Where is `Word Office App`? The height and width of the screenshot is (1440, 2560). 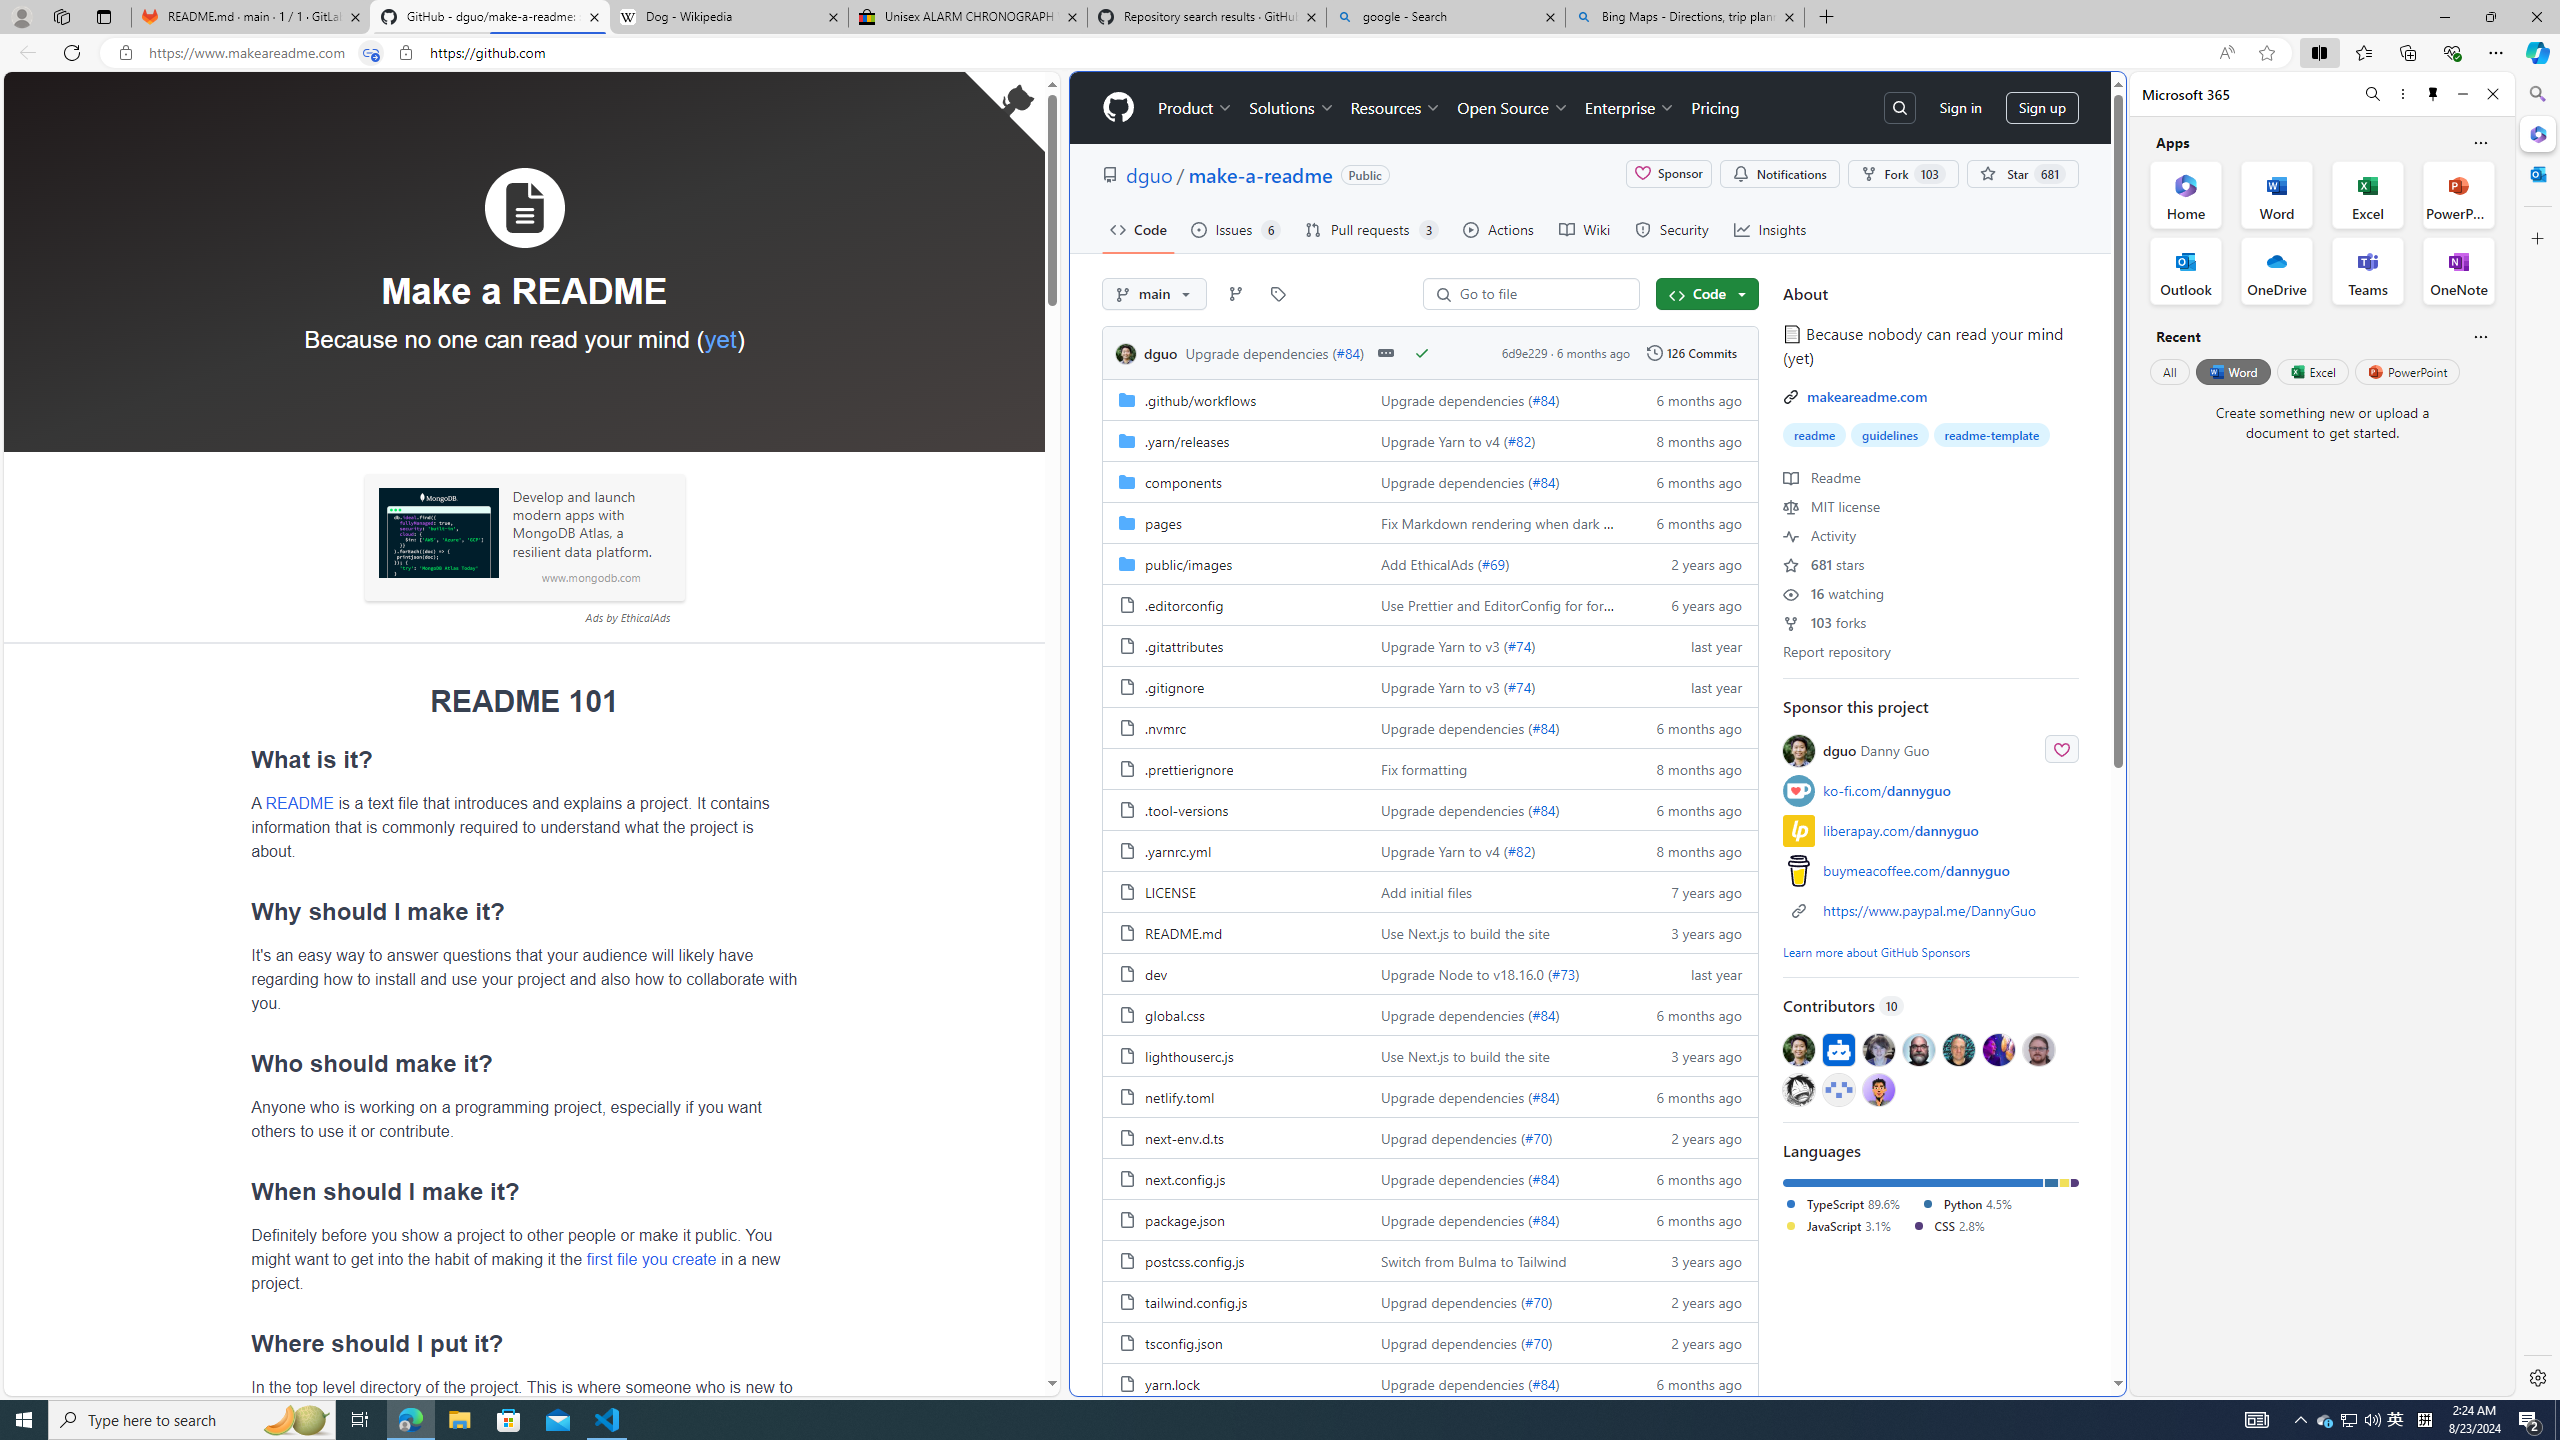 Word Office App is located at coordinates (2277, 194).